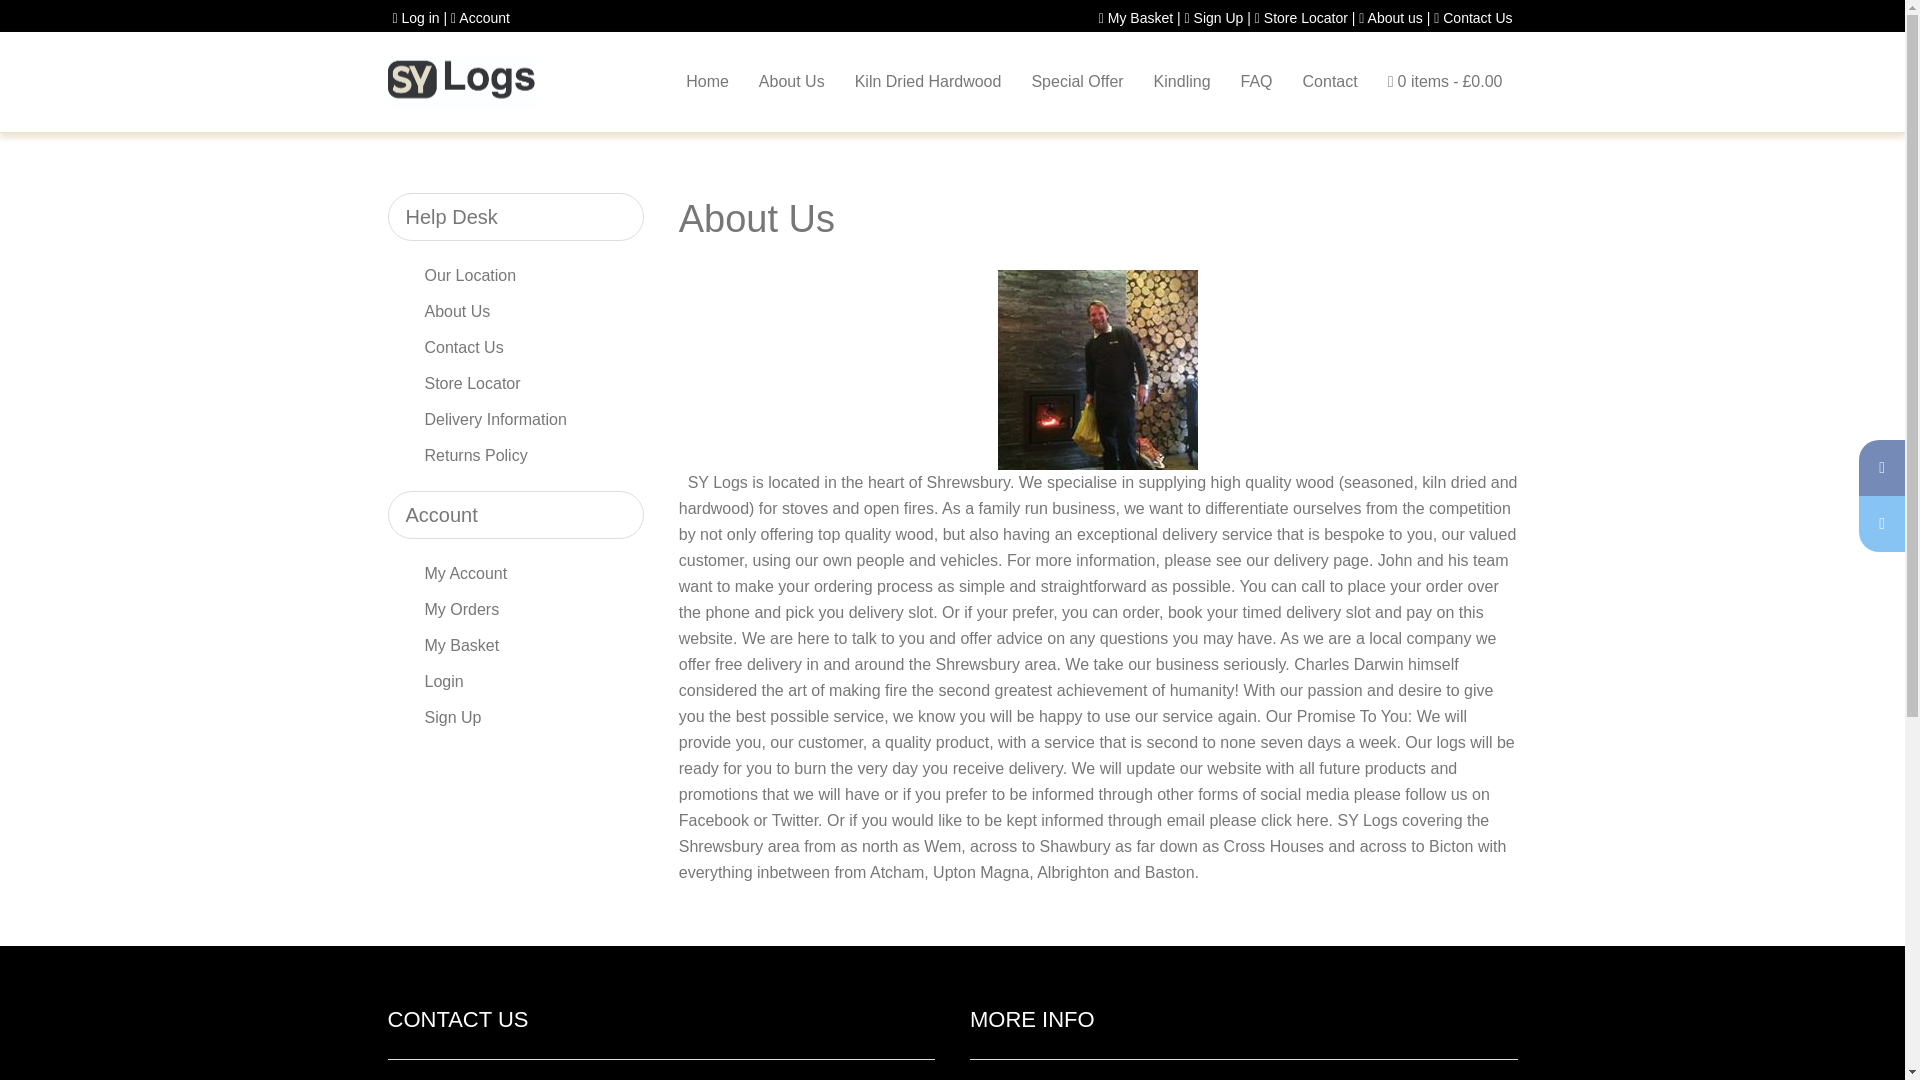 The height and width of the screenshot is (1080, 1920). I want to click on Returns Policy, so click(514, 456).